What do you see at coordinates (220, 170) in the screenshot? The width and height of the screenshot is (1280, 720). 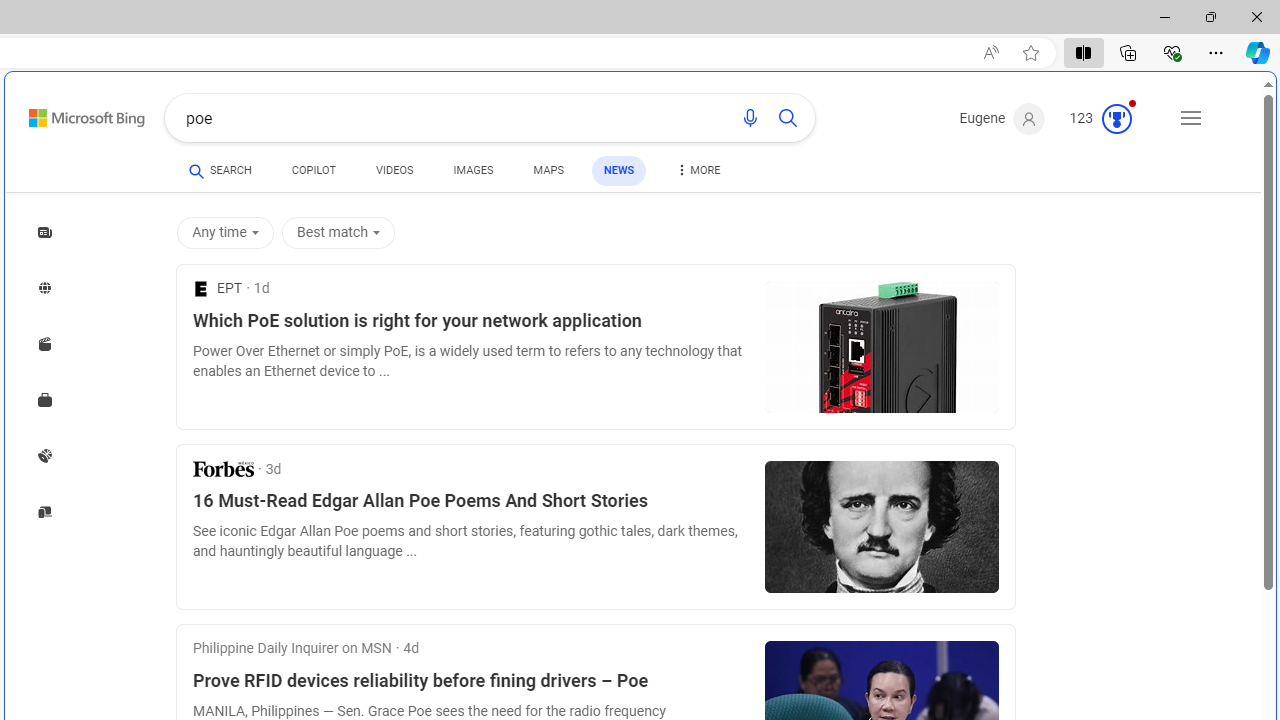 I see `SEARCH` at bounding box center [220, 170].